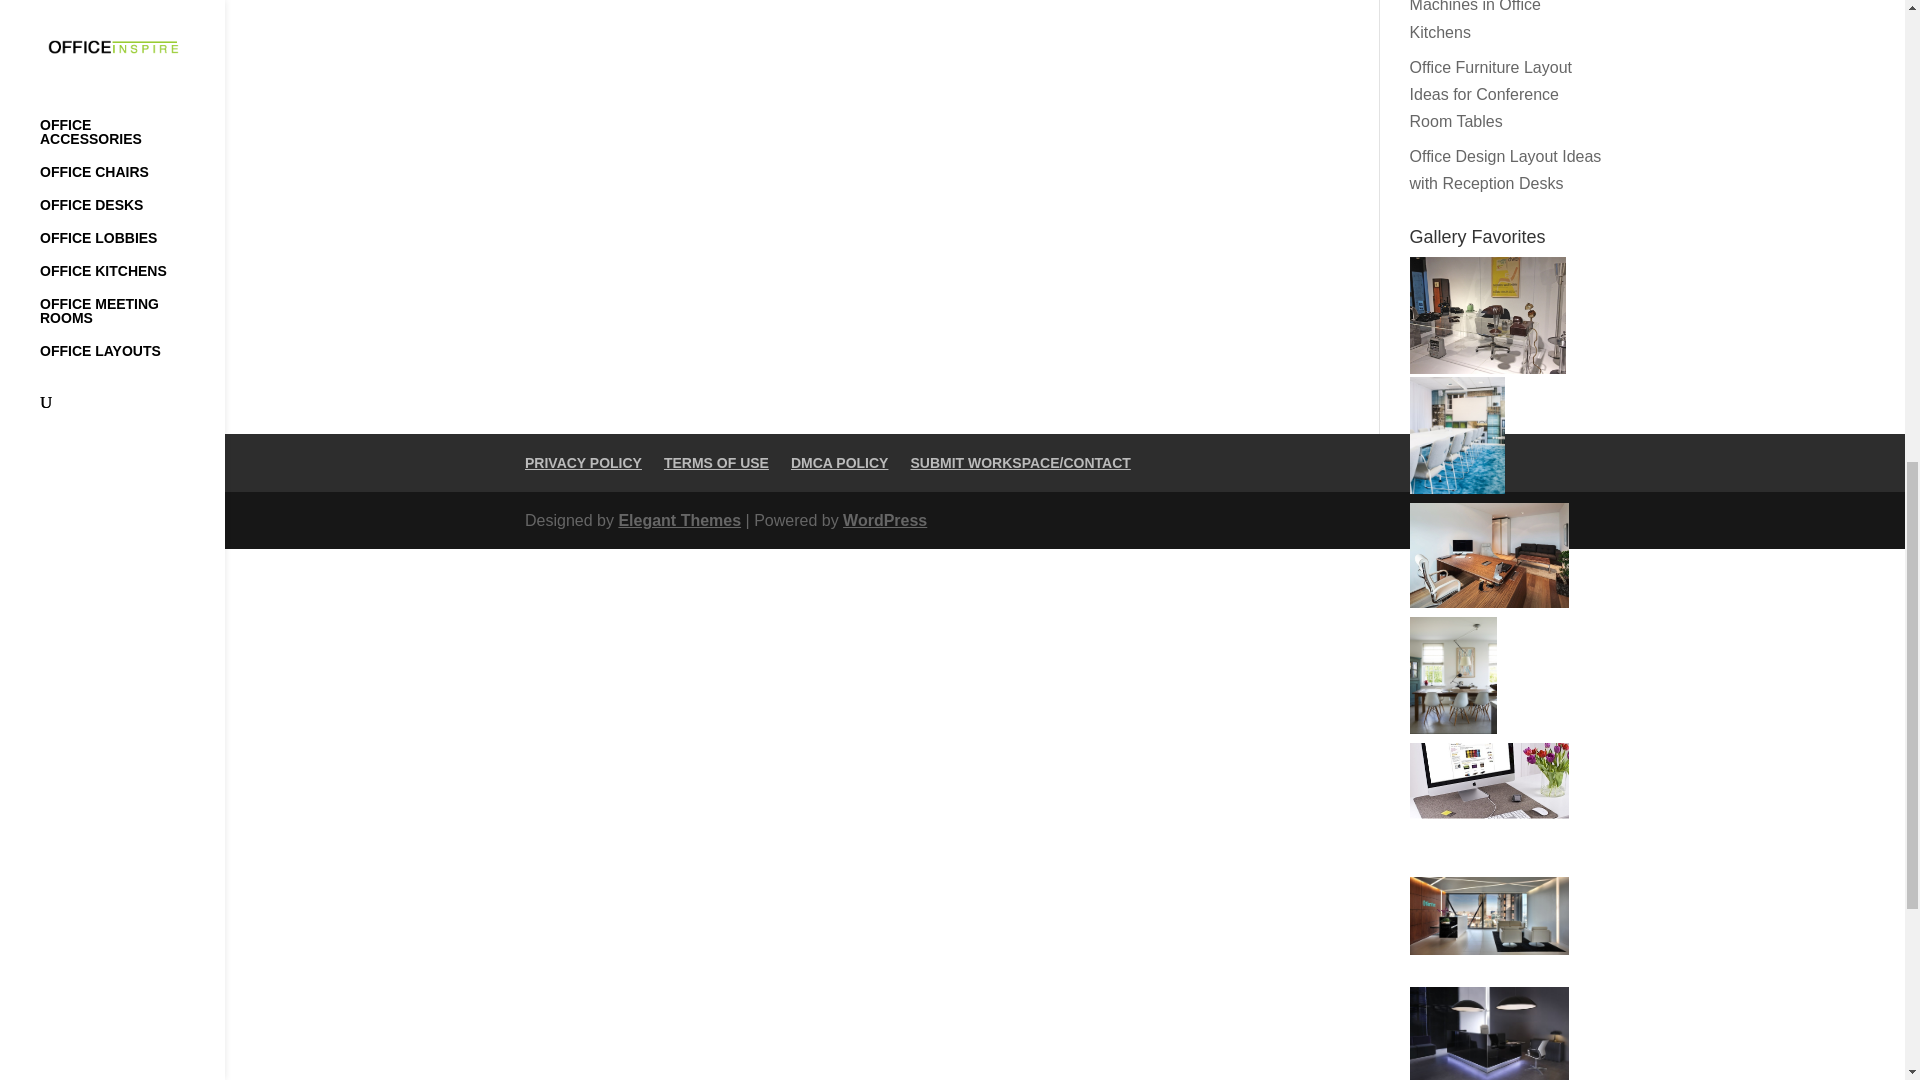 This screenshot has width=1920, height=1080. I want to click on Elegant Themes, so click(680, 520).